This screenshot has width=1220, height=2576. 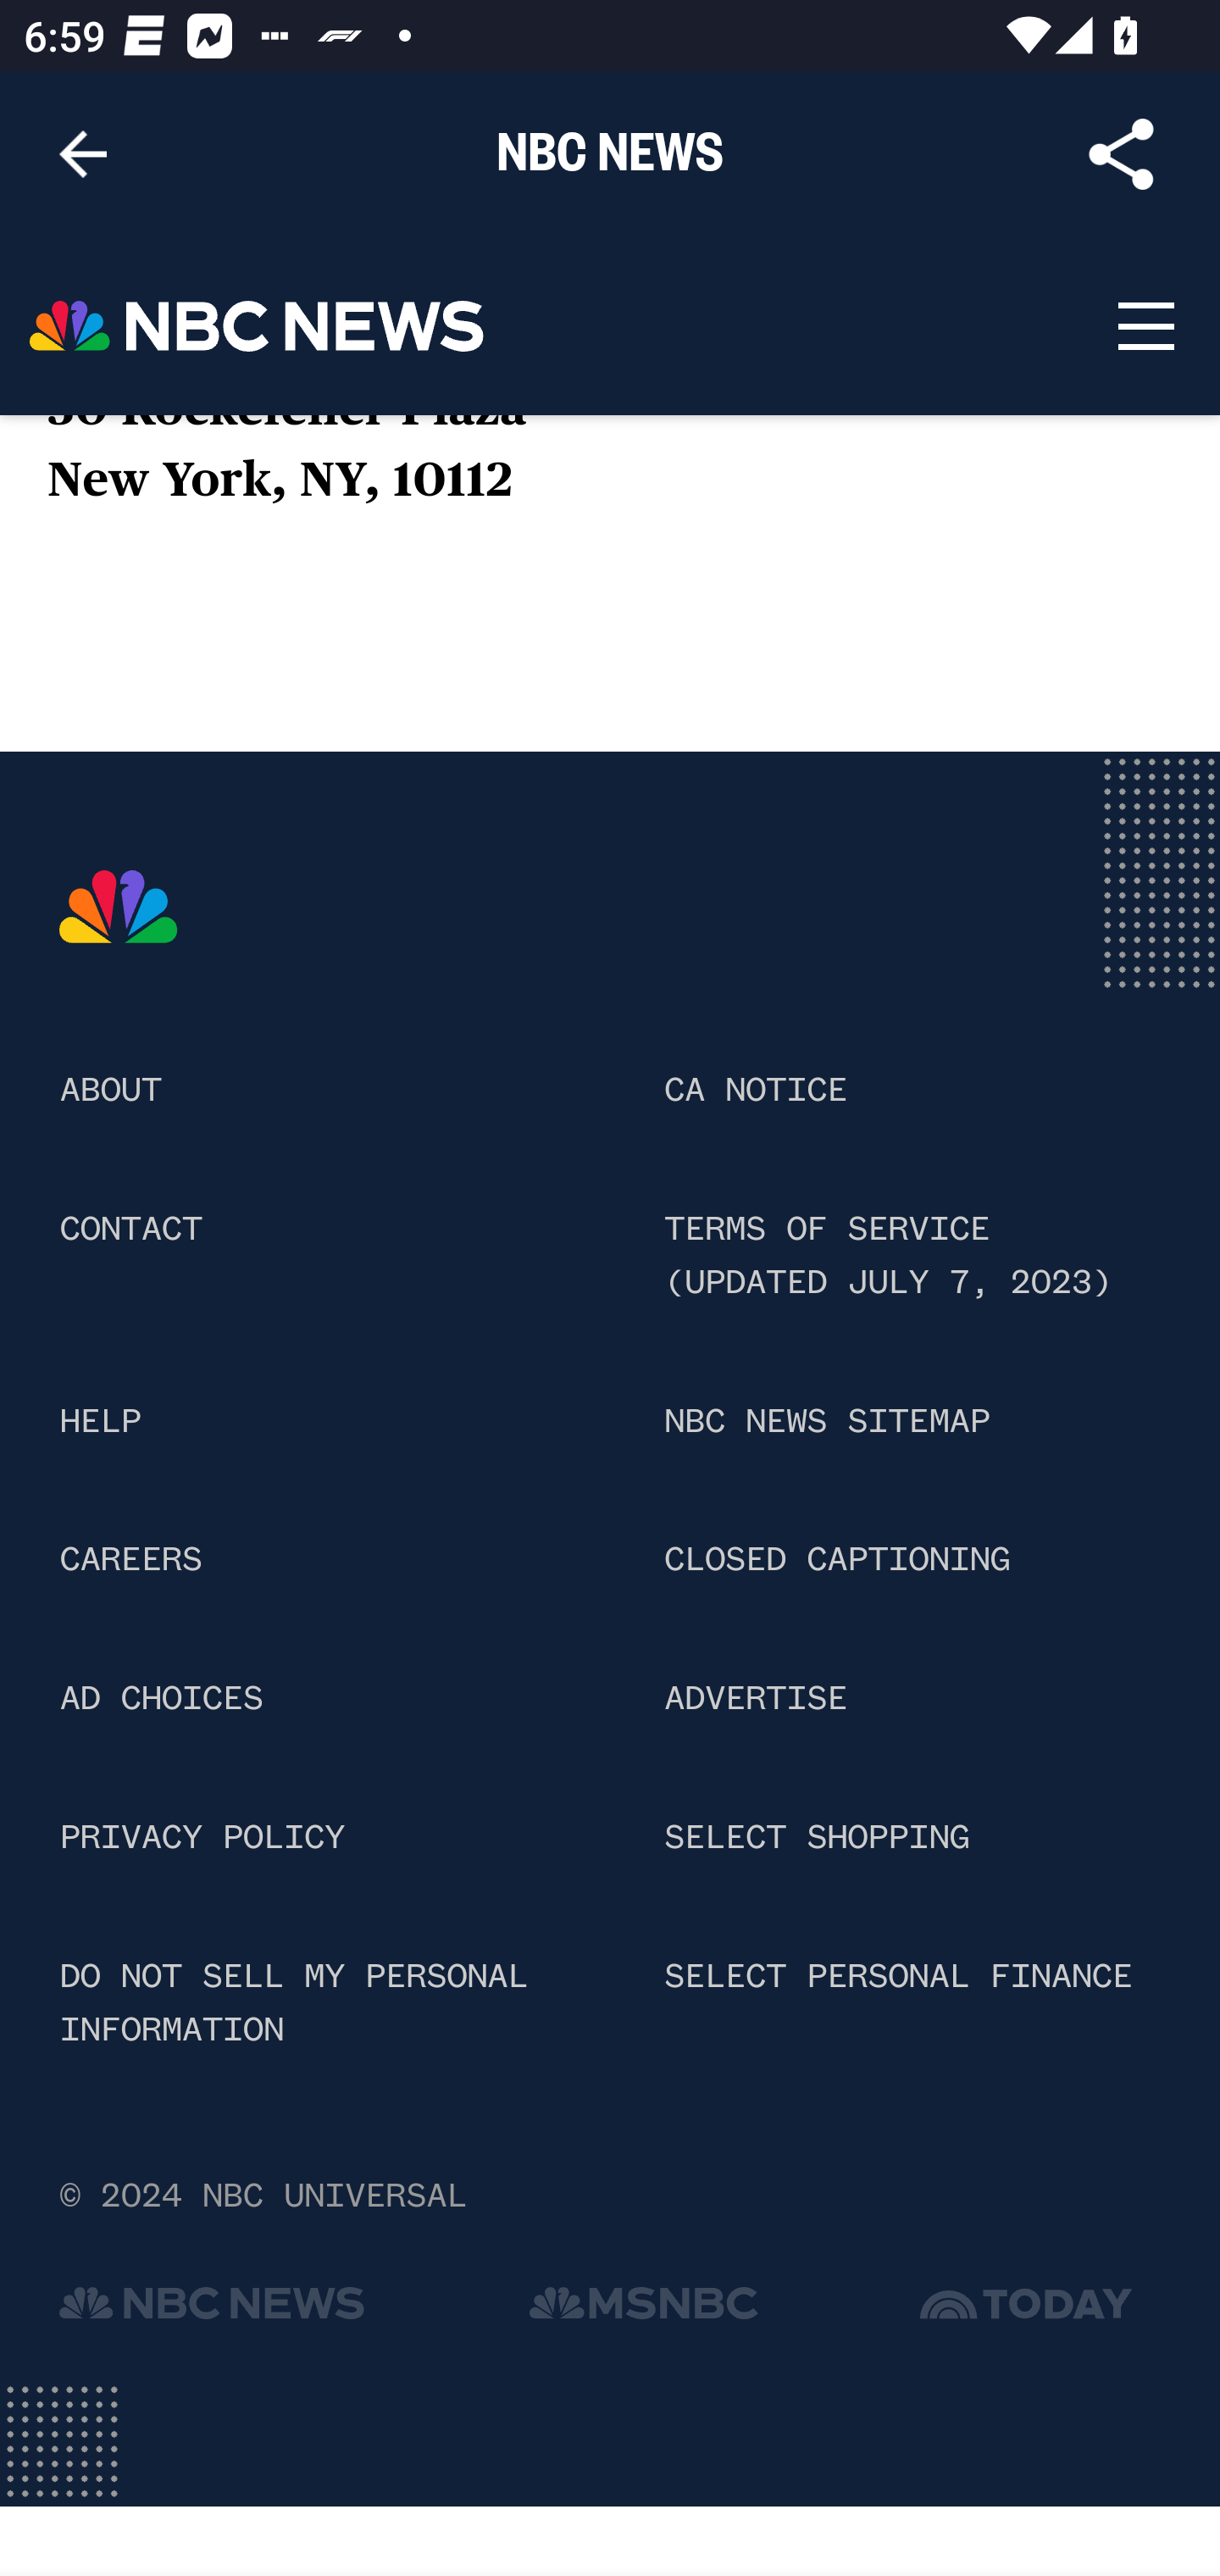 I want to click on ABOUT, so click(x=110, y=1091).